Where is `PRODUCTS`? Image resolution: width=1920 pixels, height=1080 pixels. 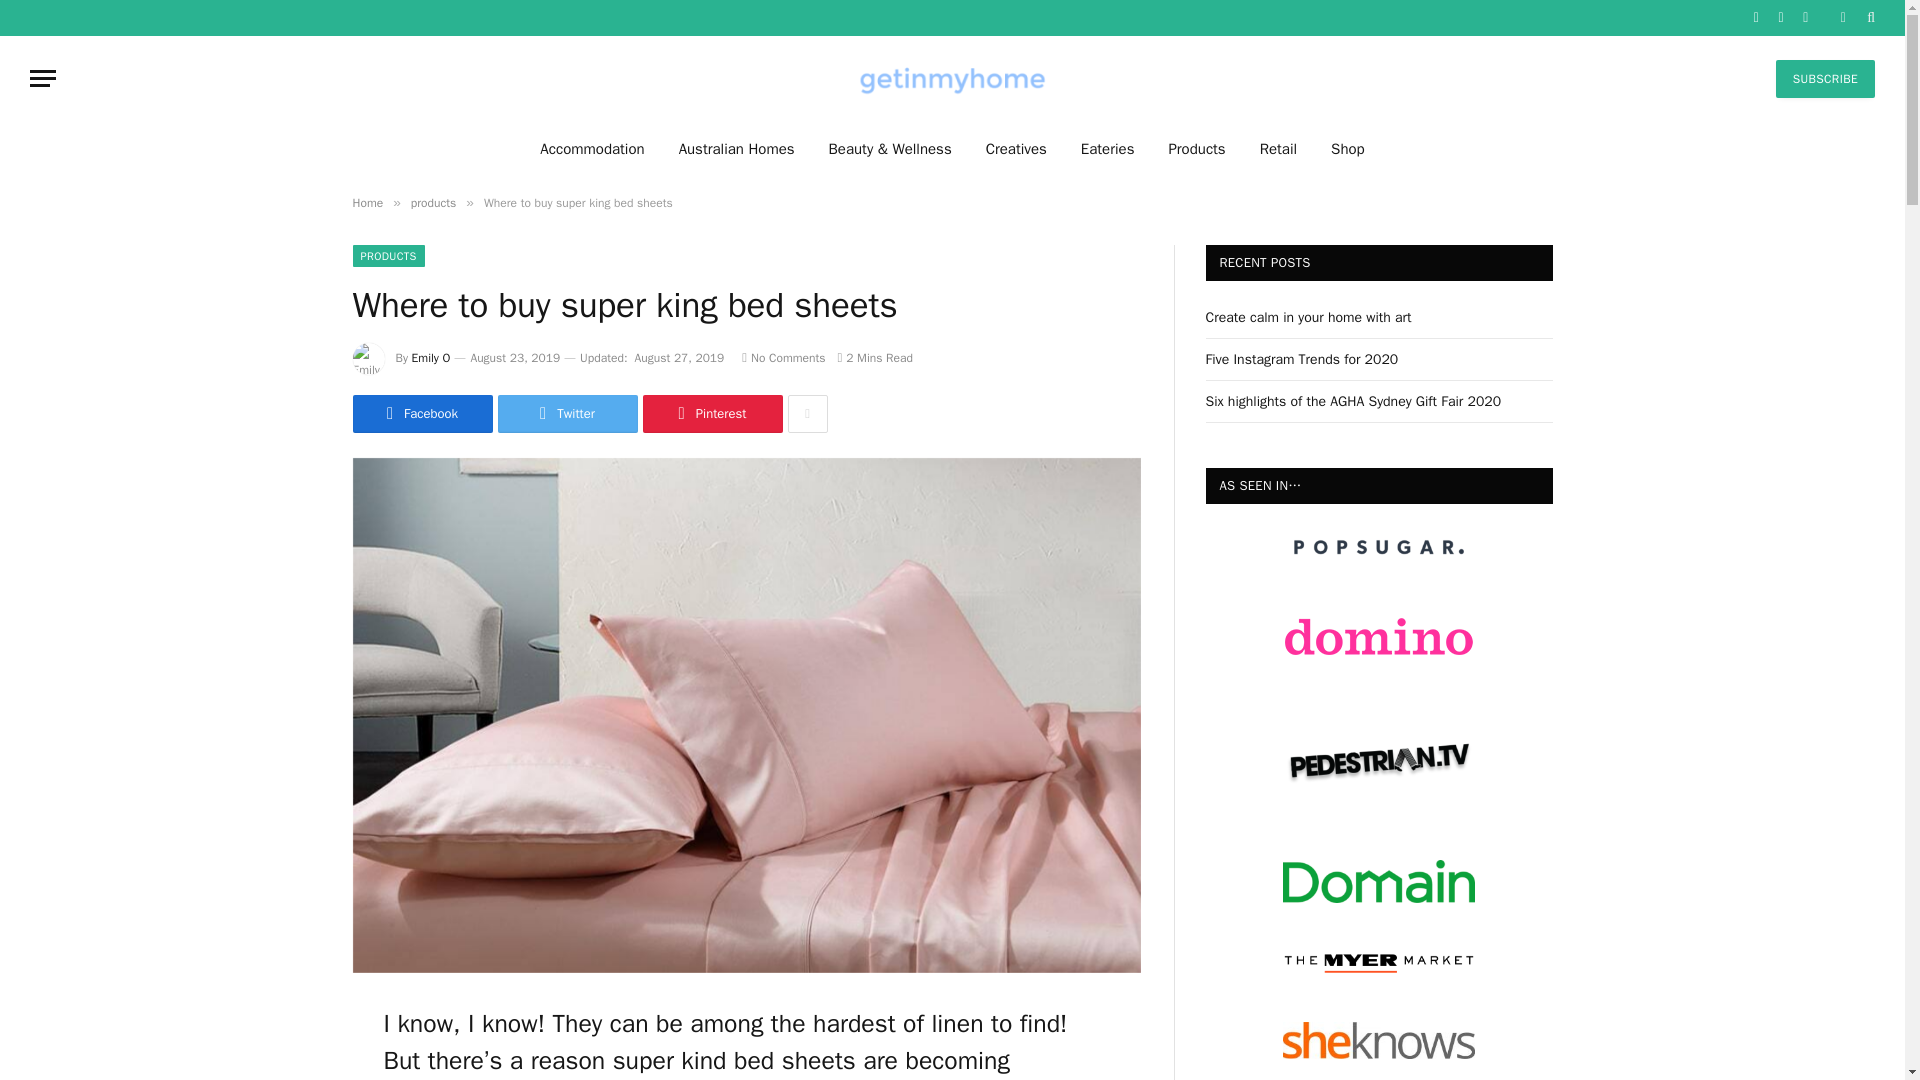 PRODUCTS is located at coordinates (388, 256).